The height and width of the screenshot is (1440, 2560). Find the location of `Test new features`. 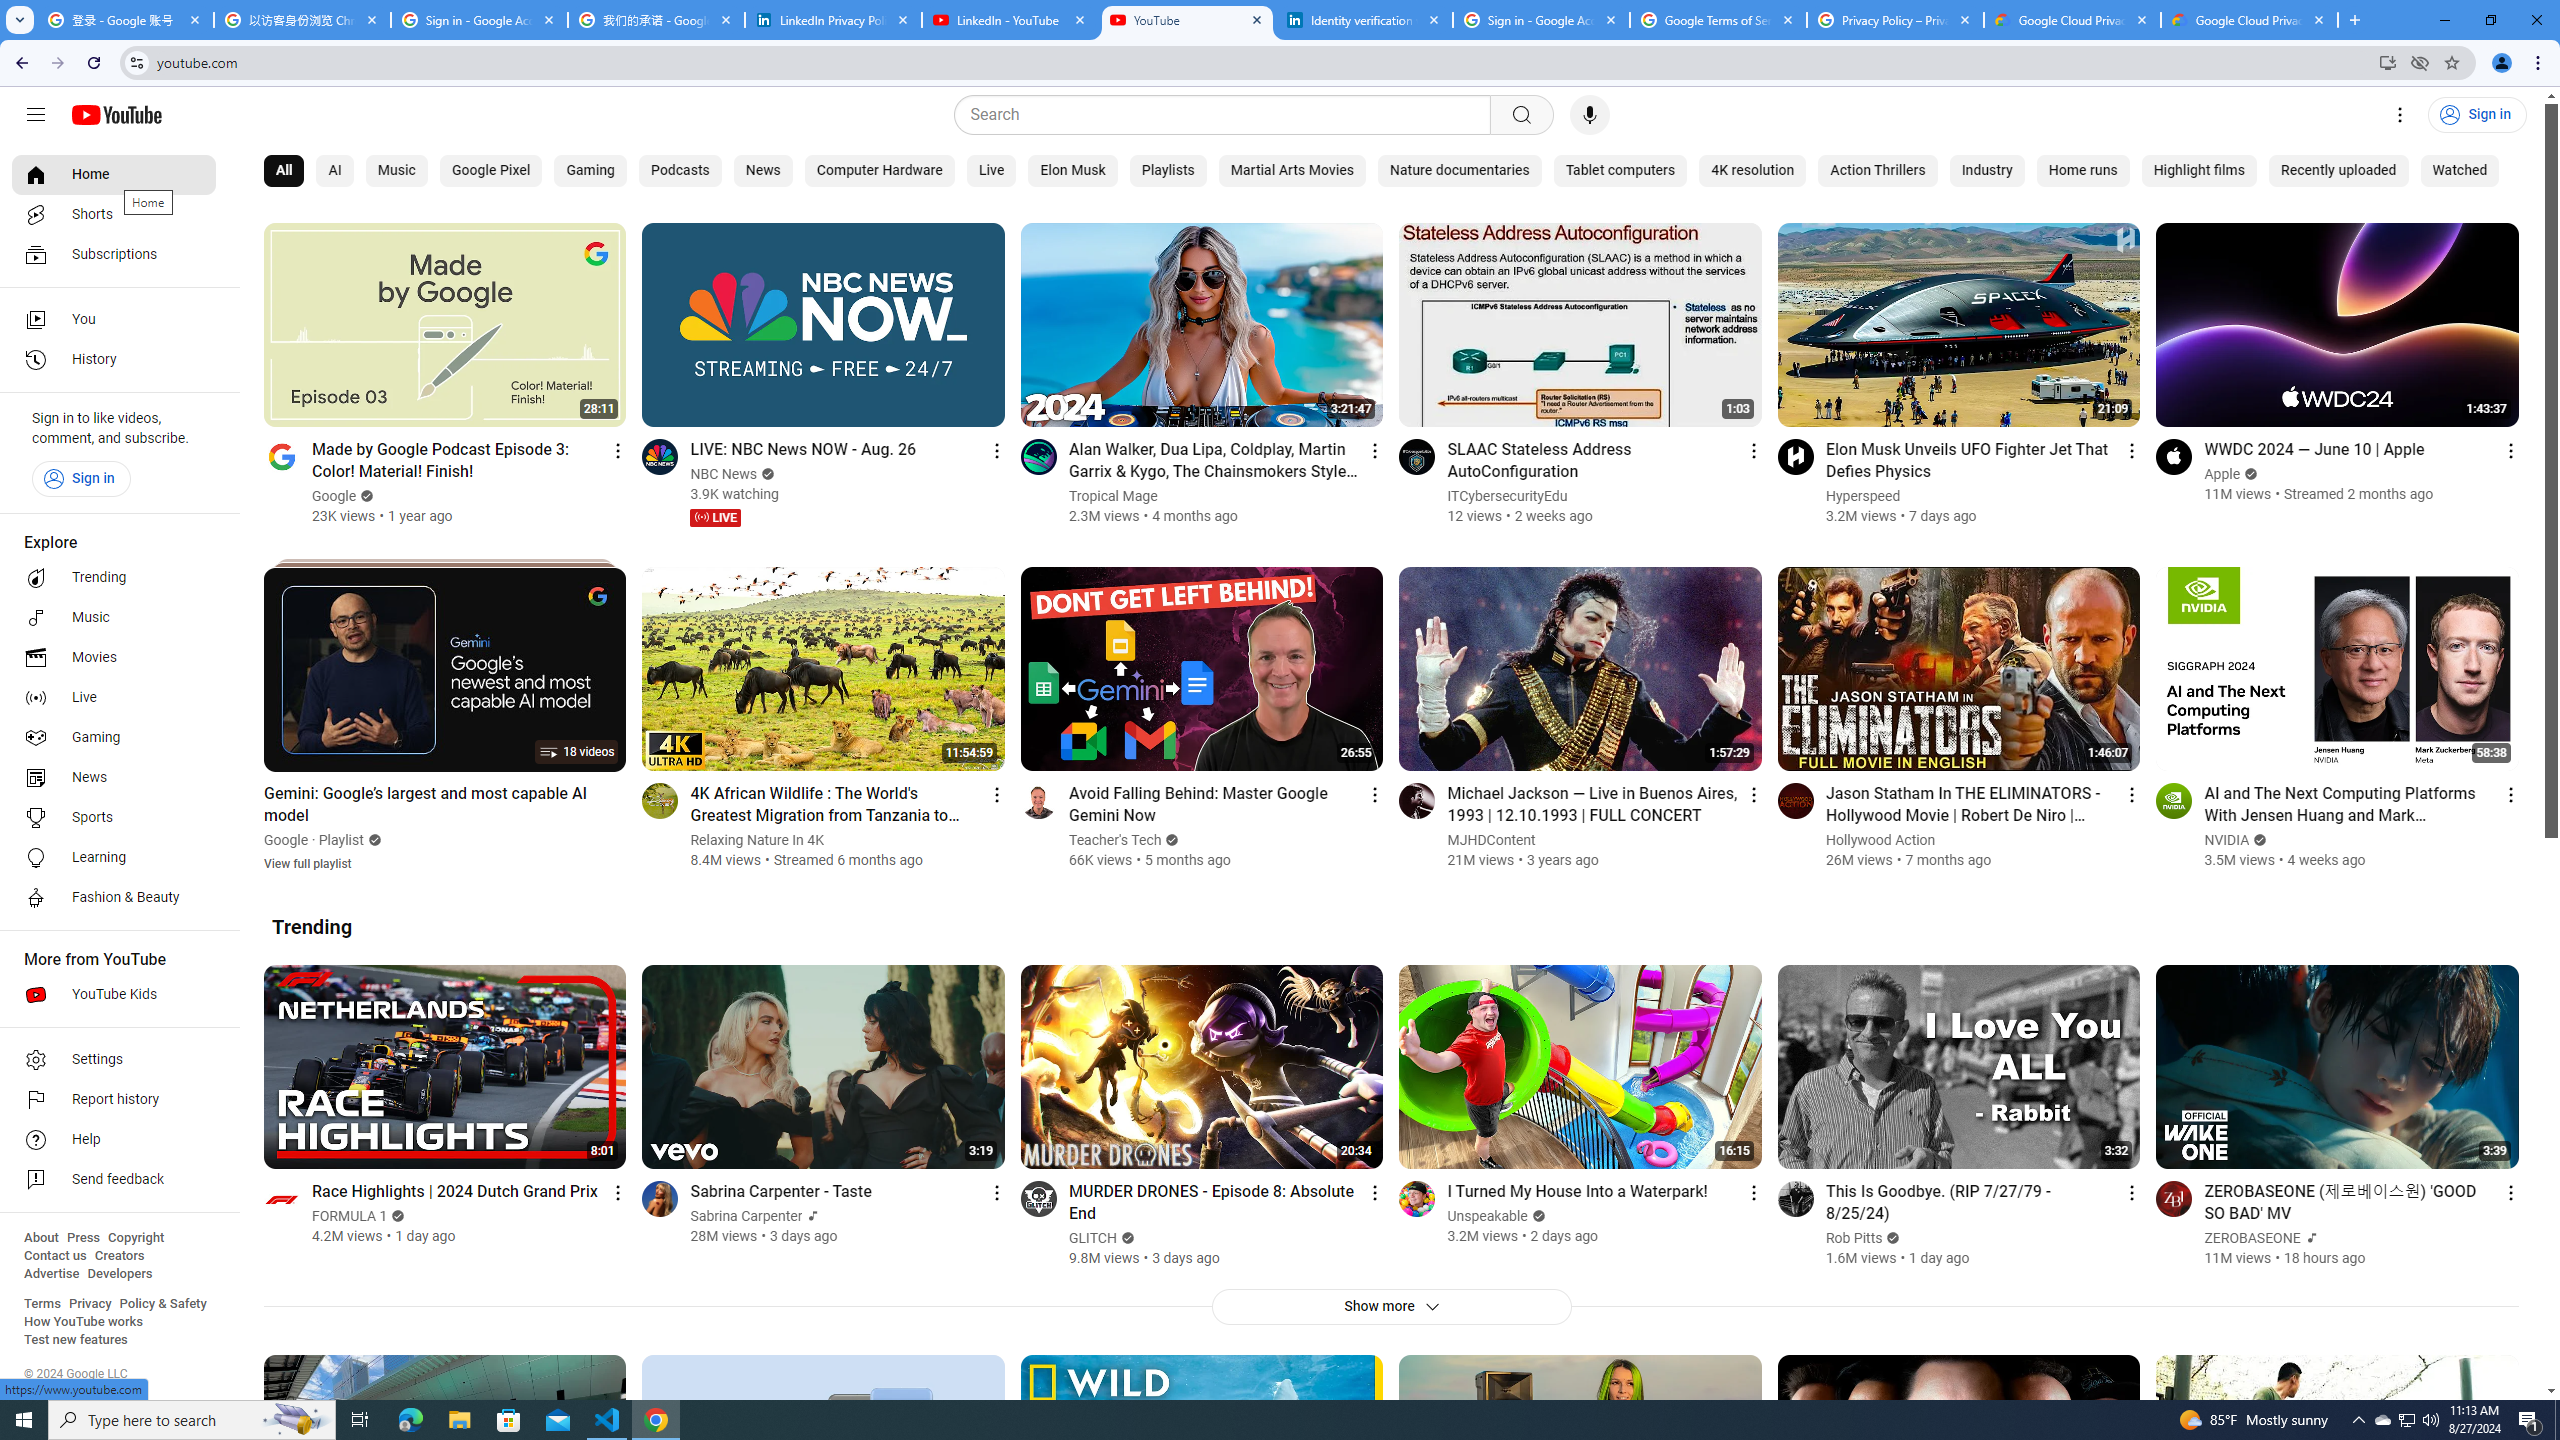

Test new features is located at coordinates (76, 1340).